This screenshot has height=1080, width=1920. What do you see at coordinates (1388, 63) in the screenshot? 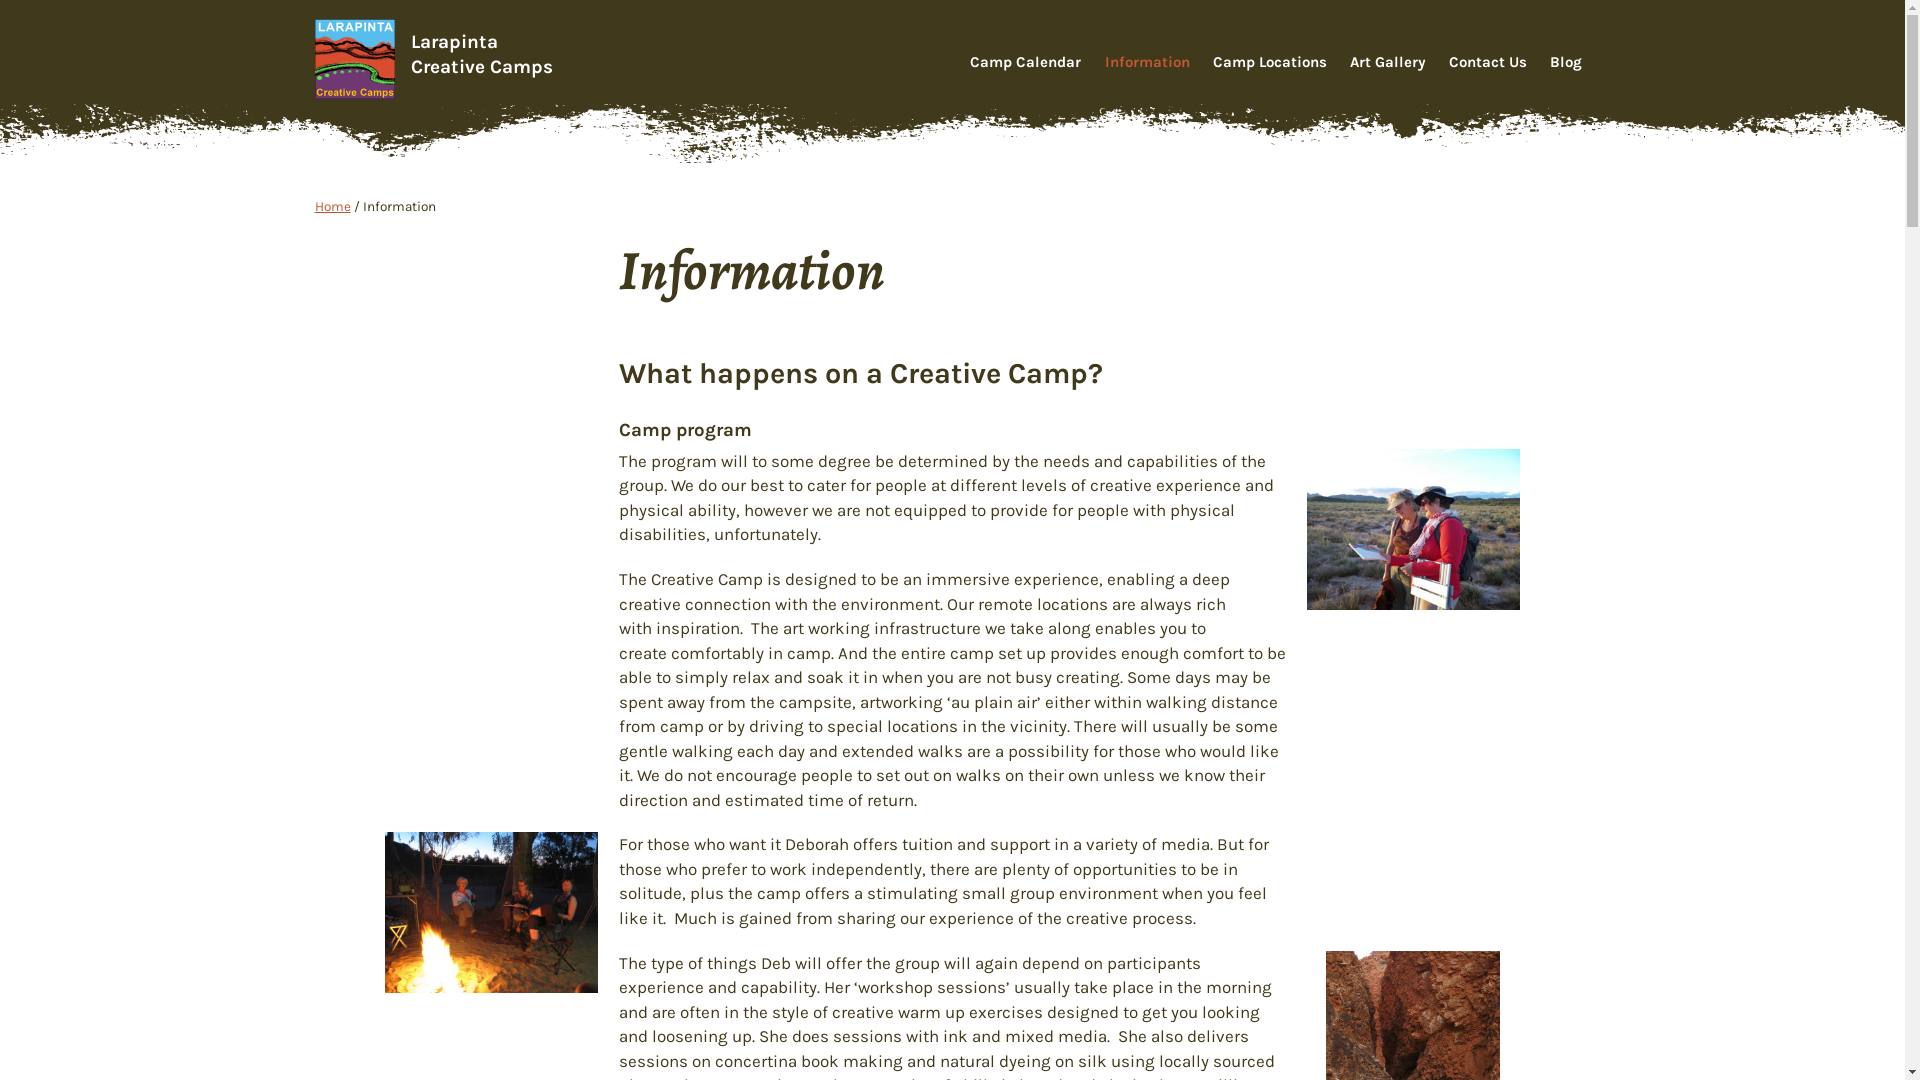
I see `Art Gallery` at bounding box center [1388, 63].